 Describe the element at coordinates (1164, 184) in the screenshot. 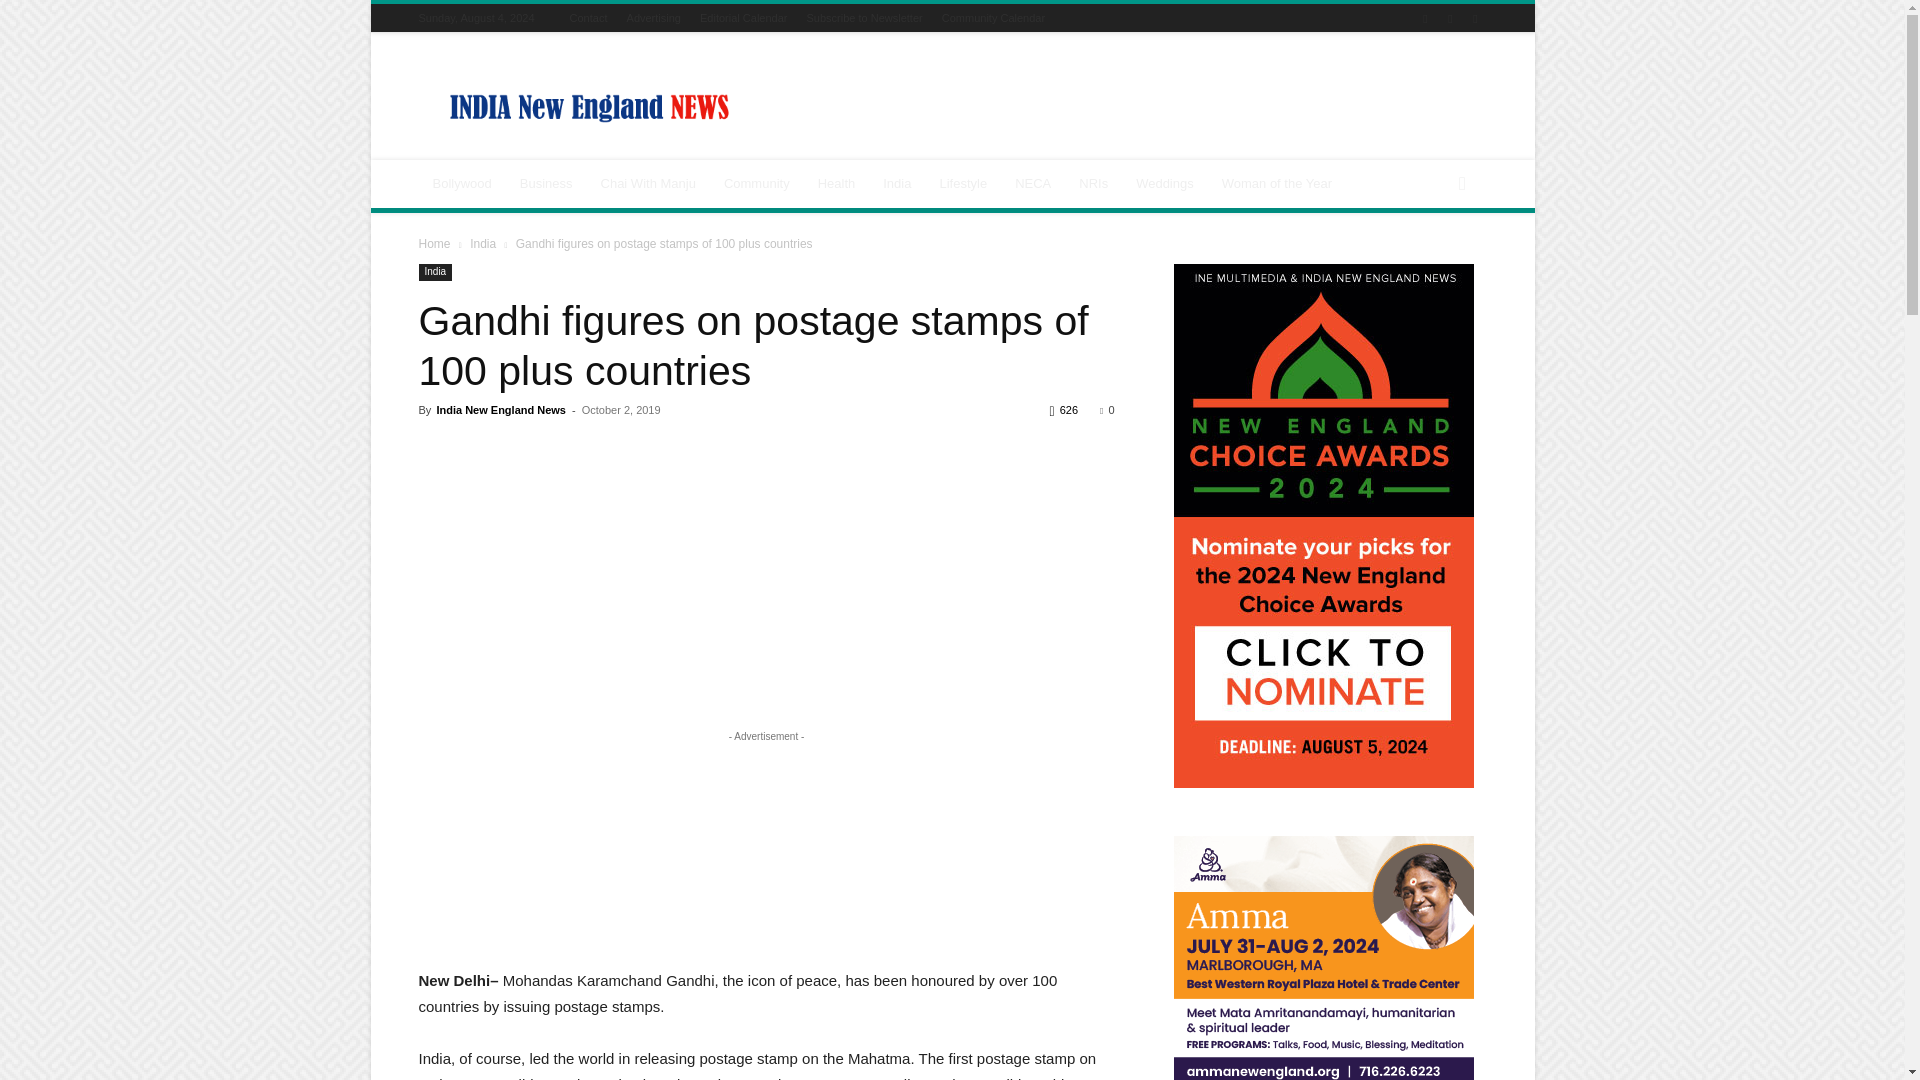

I see `Weddings` at that location.